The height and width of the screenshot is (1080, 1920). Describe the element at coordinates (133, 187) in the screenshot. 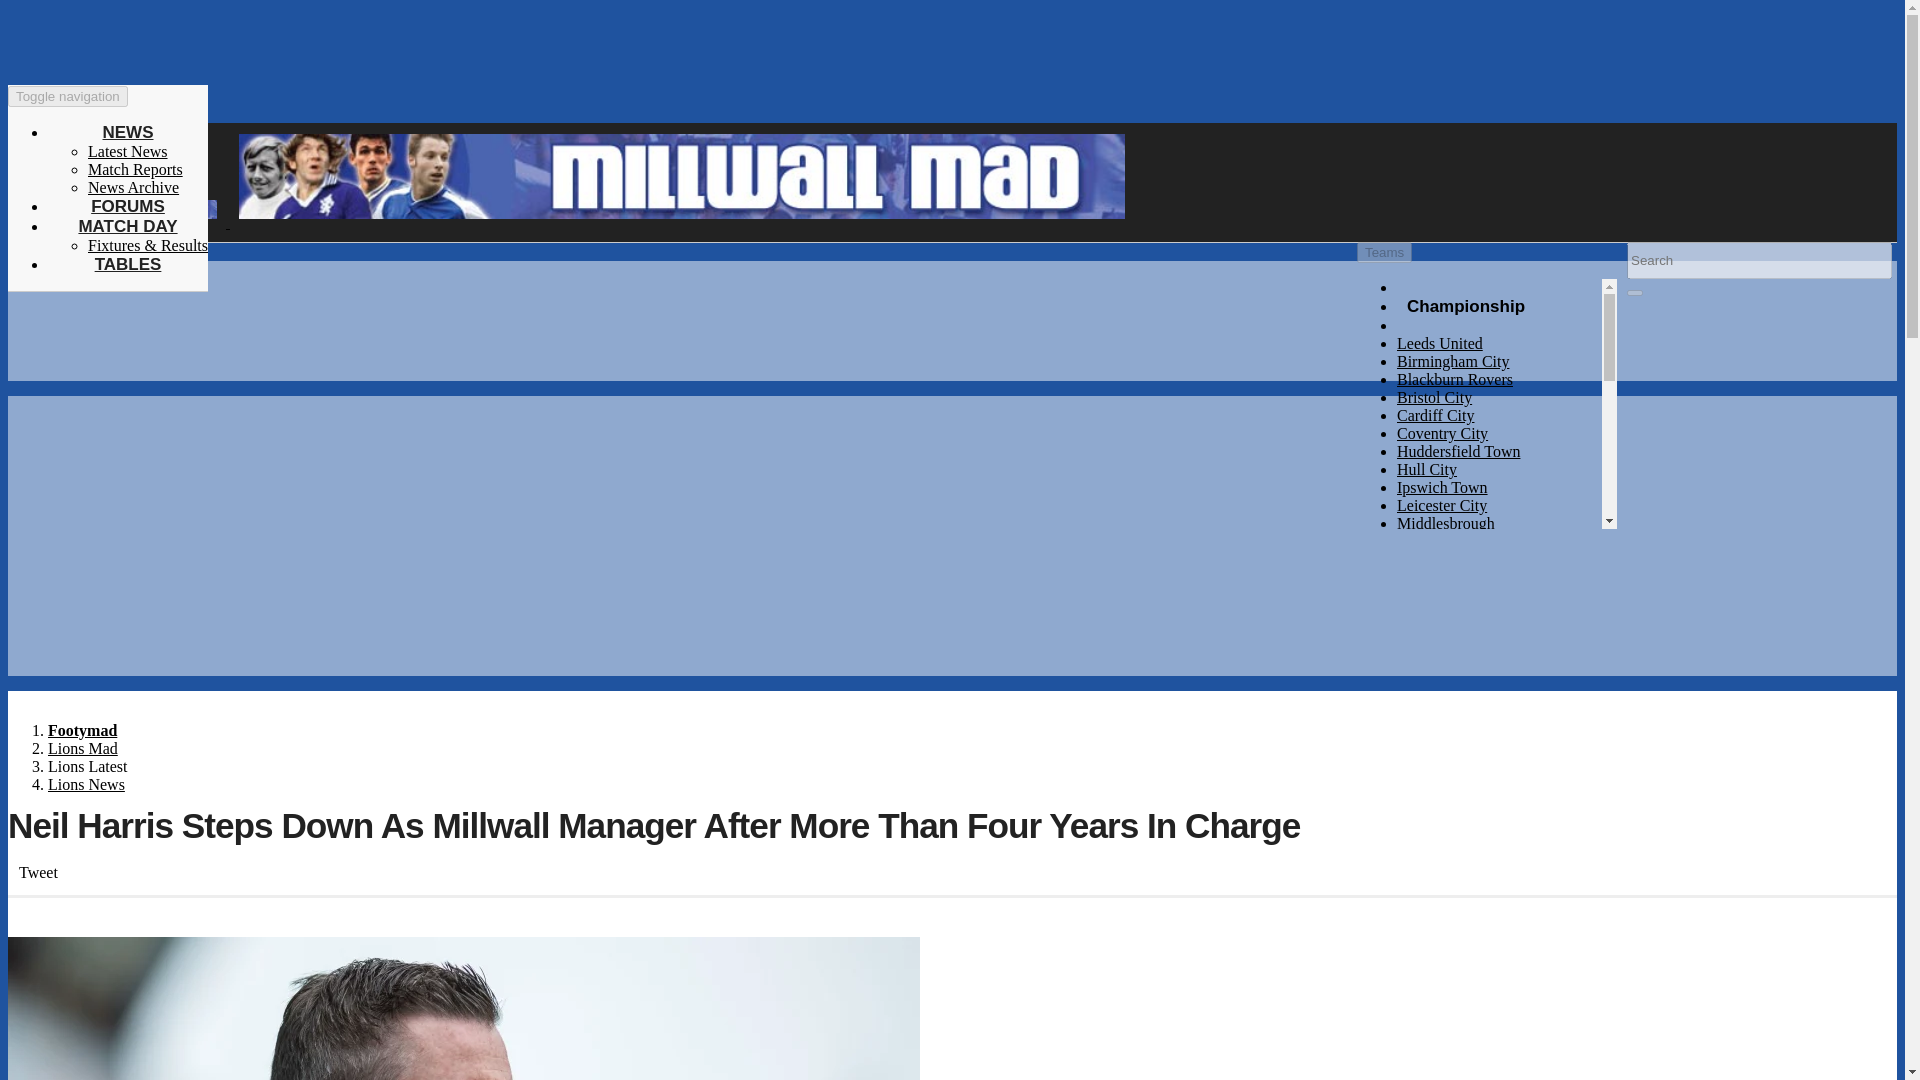

I see `News Archive` at that location.